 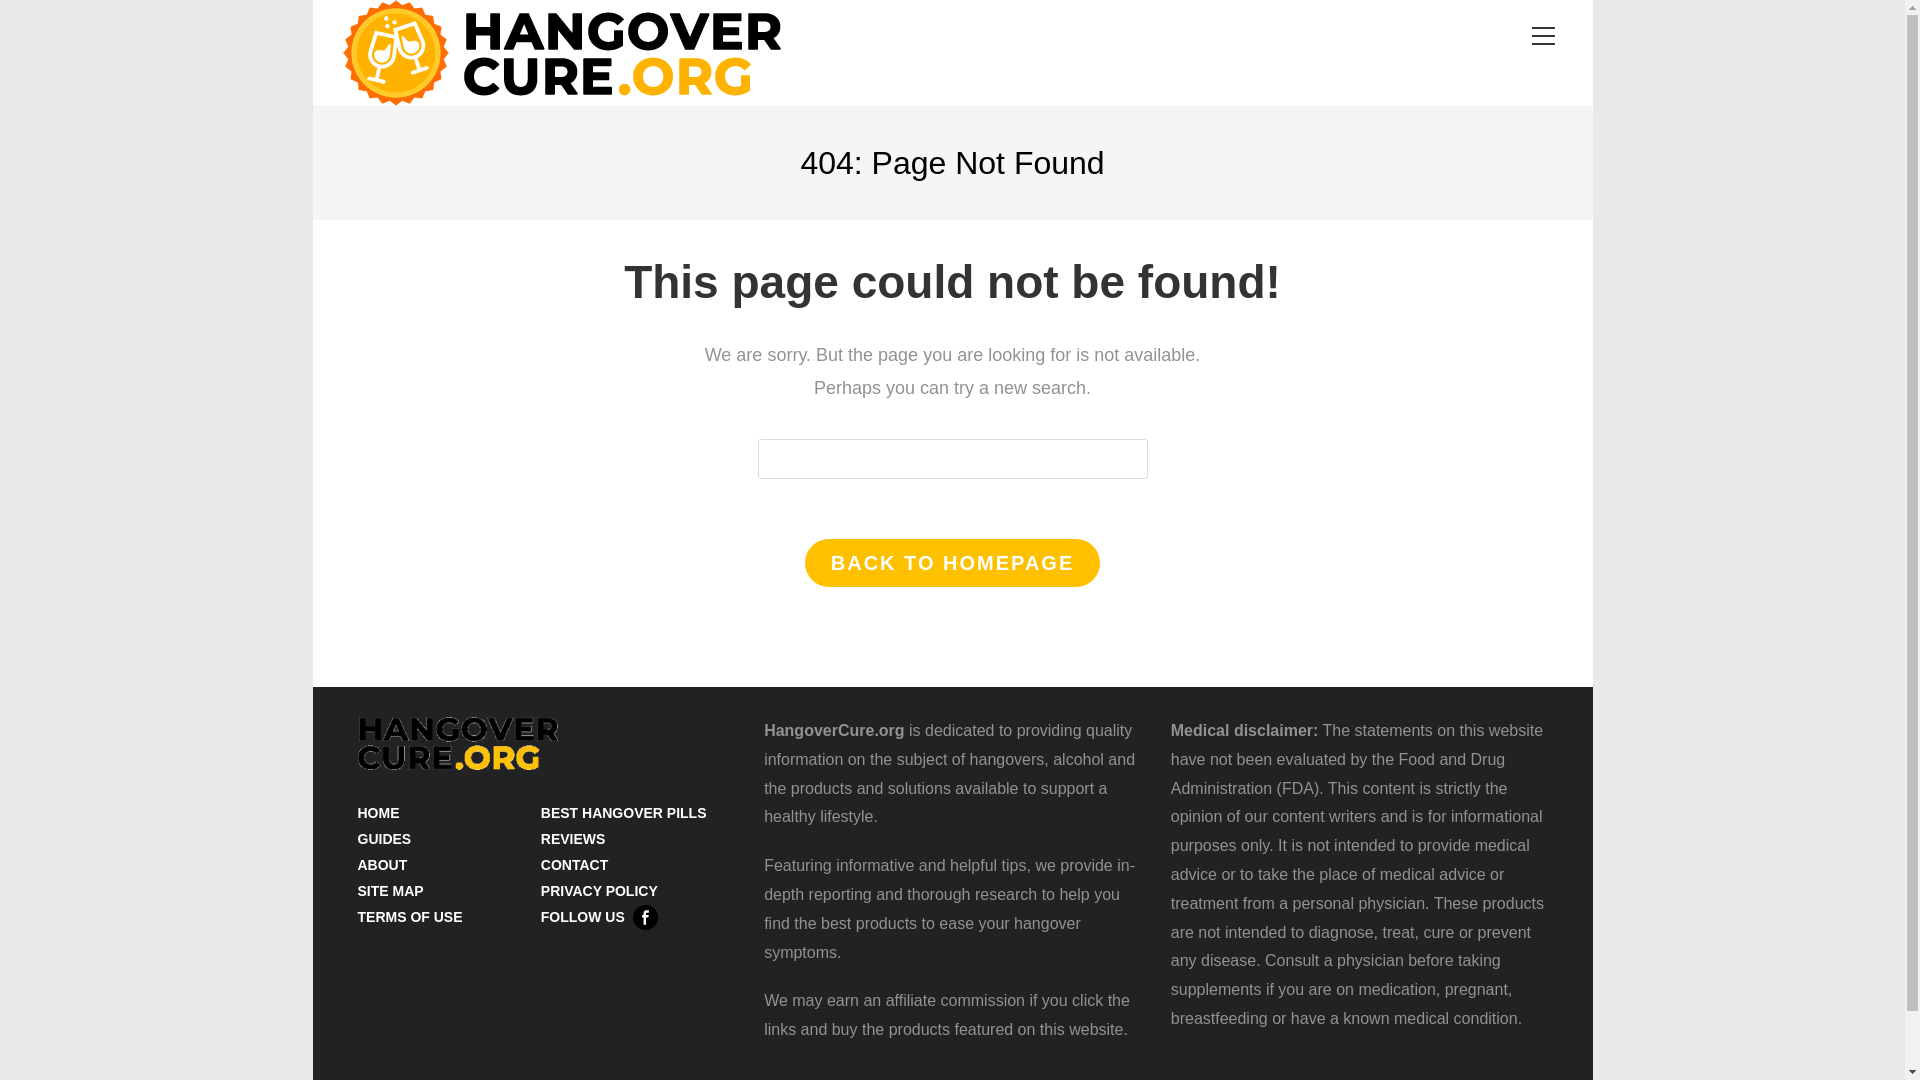 What do you see at coordinates (378, 812) in the screenshot?
I see `HOME` at bounding box center [378, 812].